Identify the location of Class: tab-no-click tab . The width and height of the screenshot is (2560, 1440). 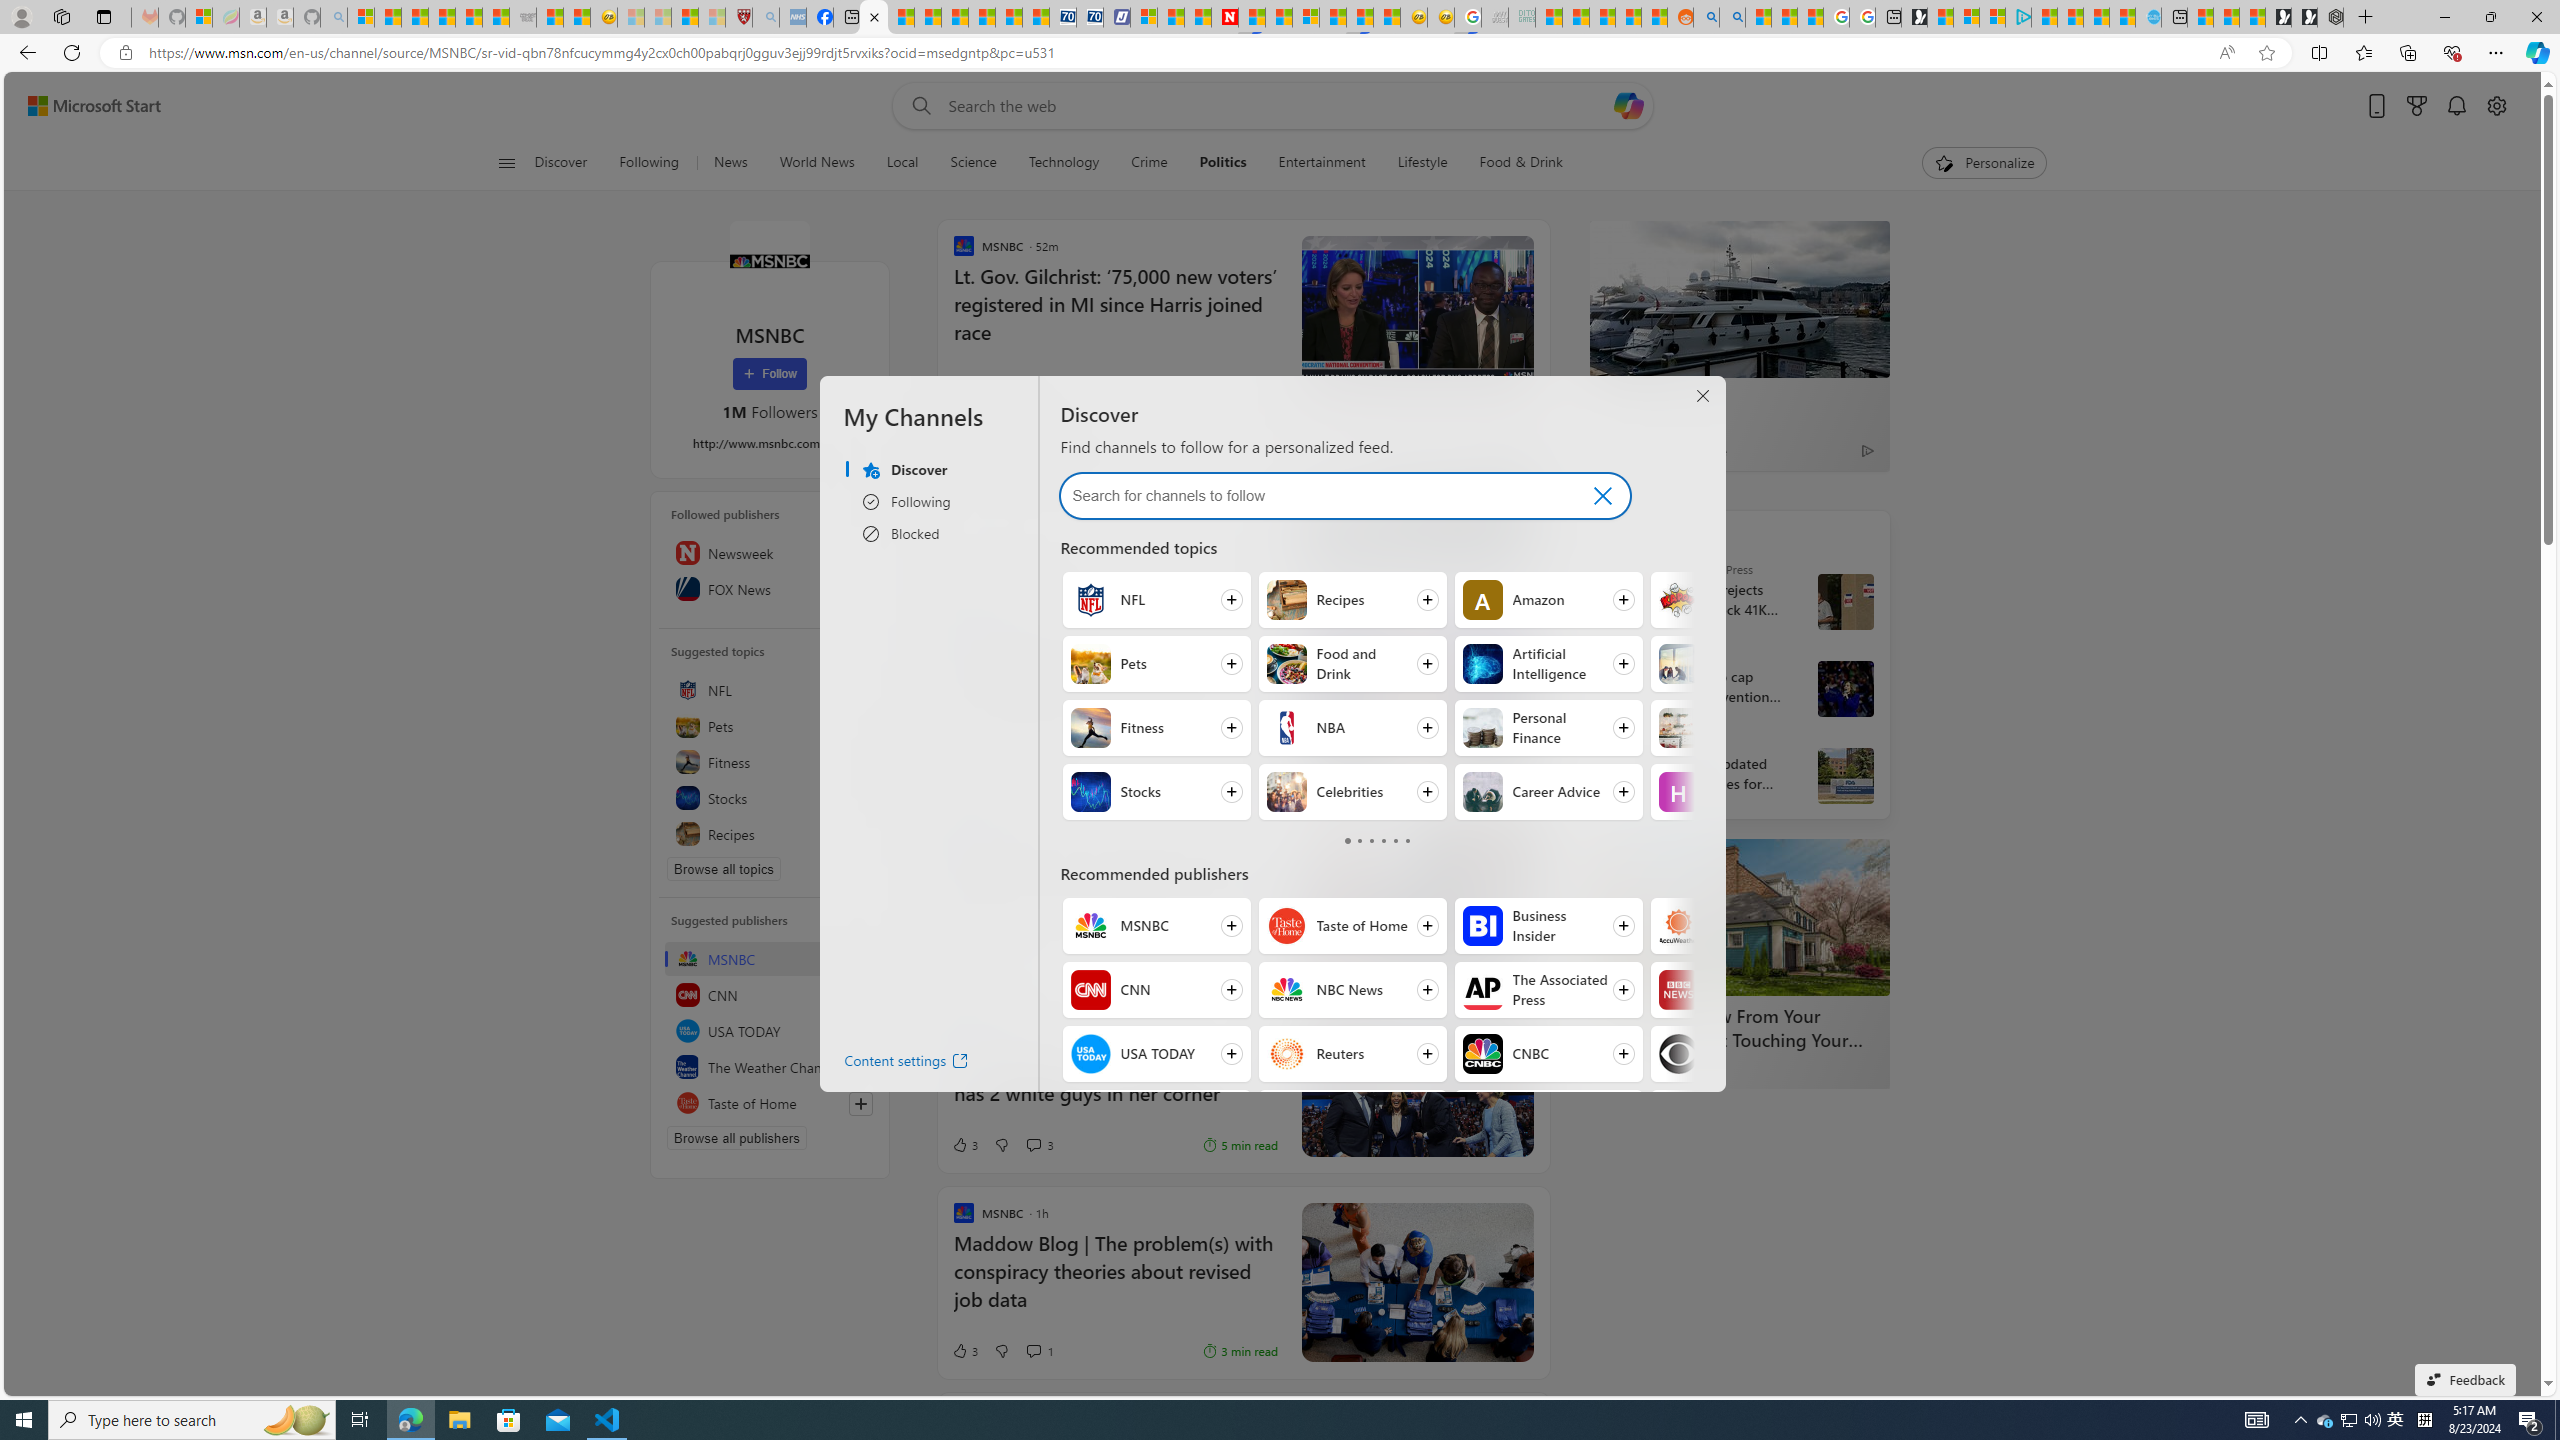
(1406, 840).